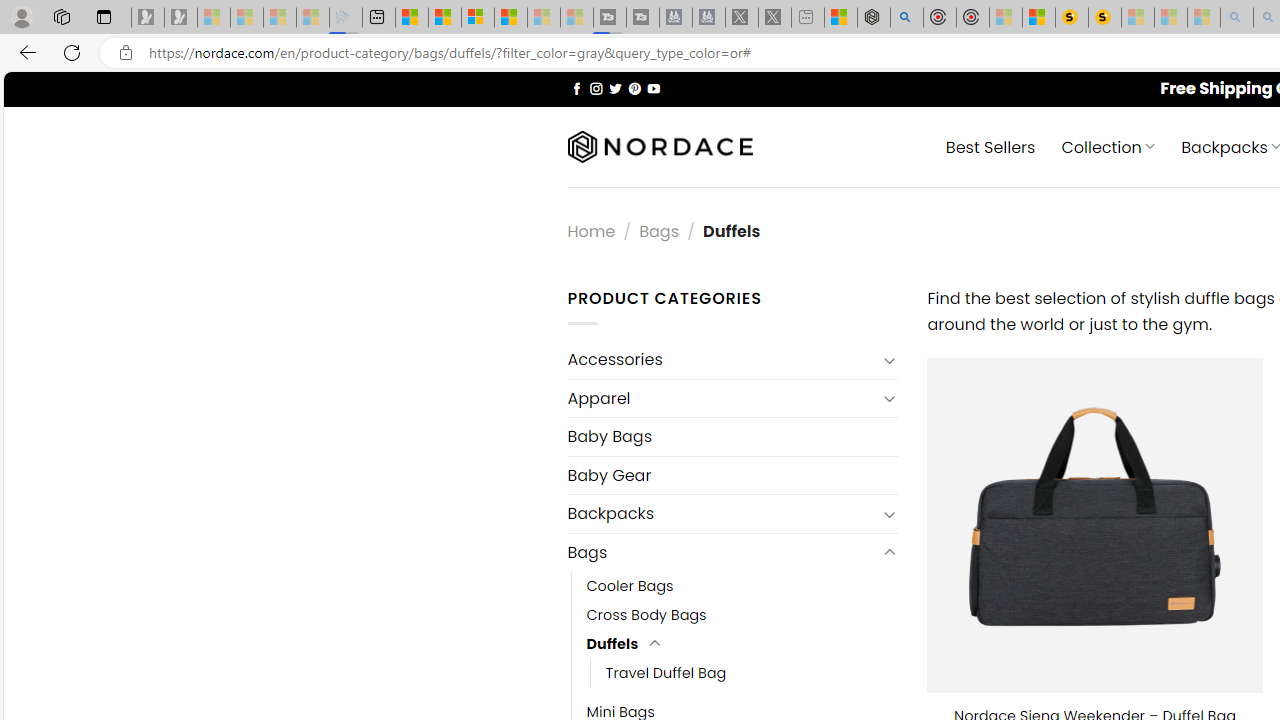  I want to click on Follow on Facebook, so click(576, 88).